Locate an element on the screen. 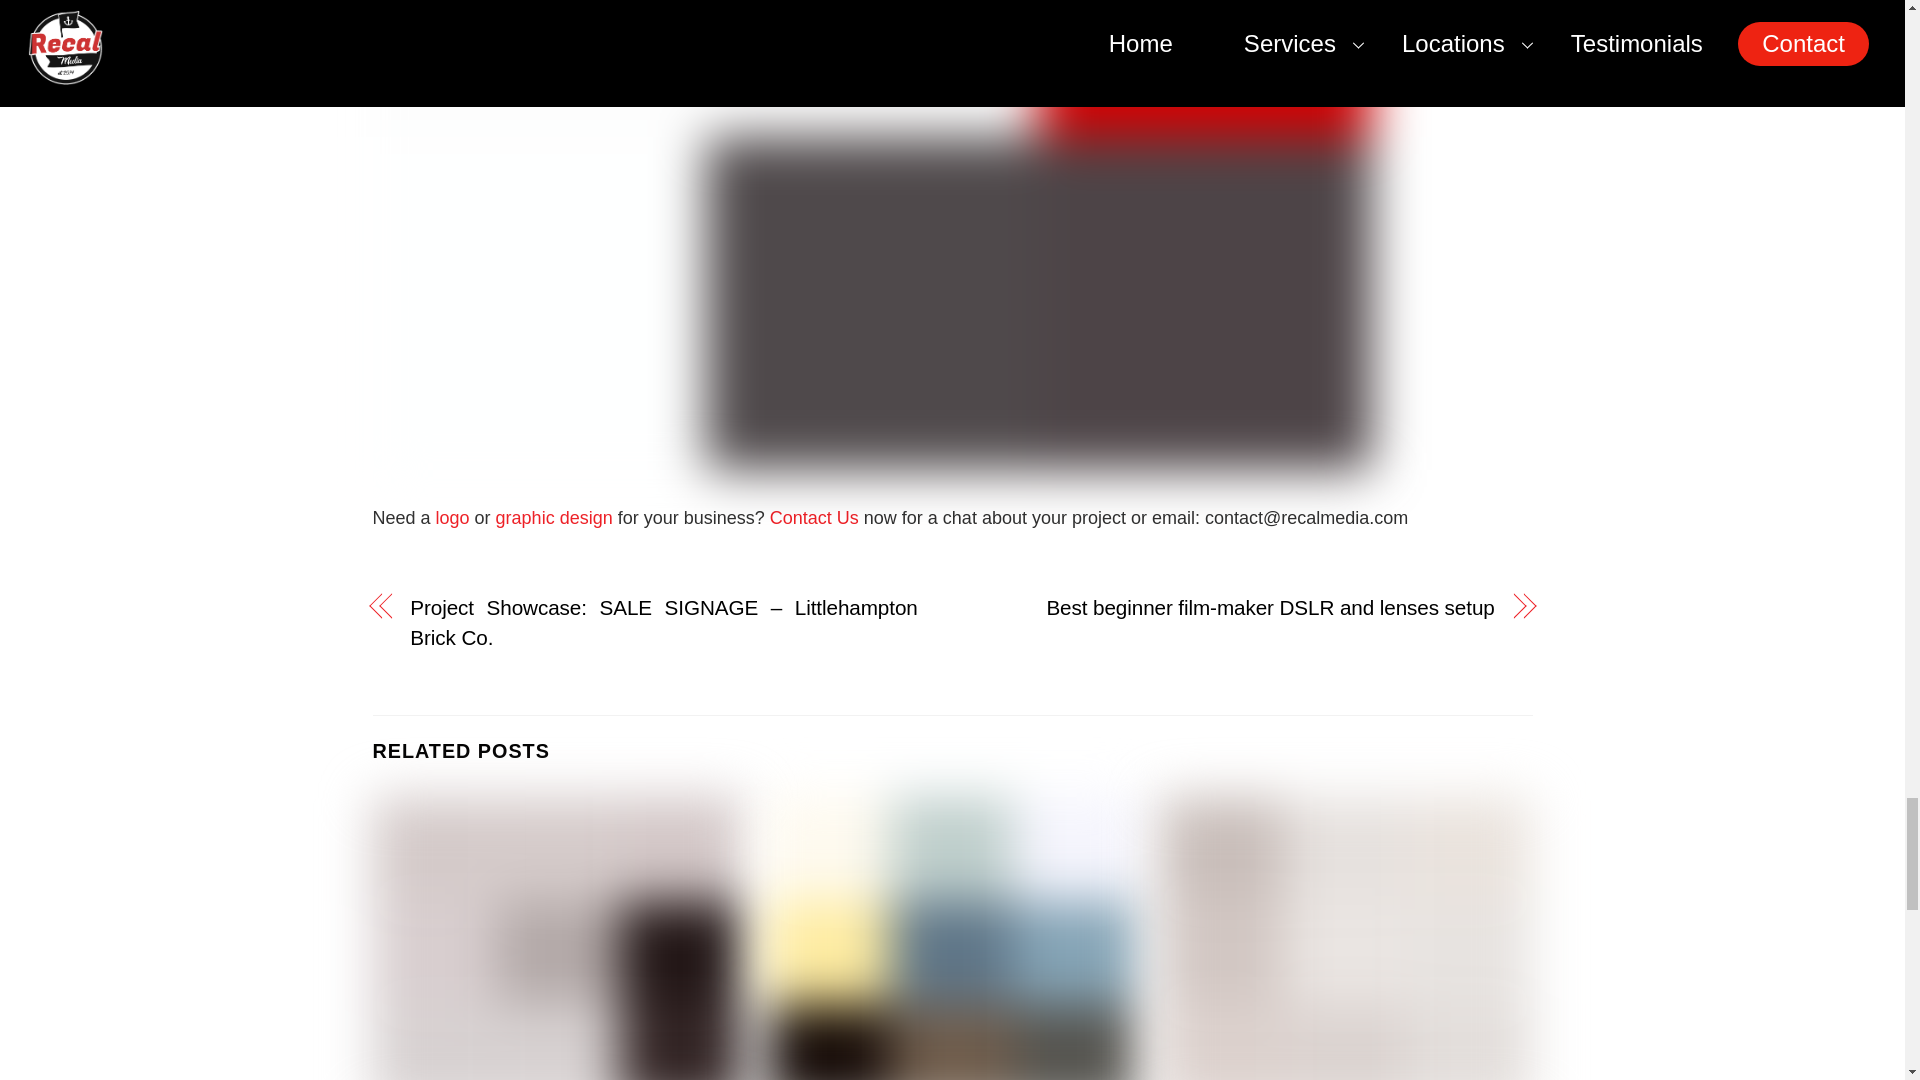 This screenshot has height=1080, width=1920. Contact Us is located at coordinates (814, 518).